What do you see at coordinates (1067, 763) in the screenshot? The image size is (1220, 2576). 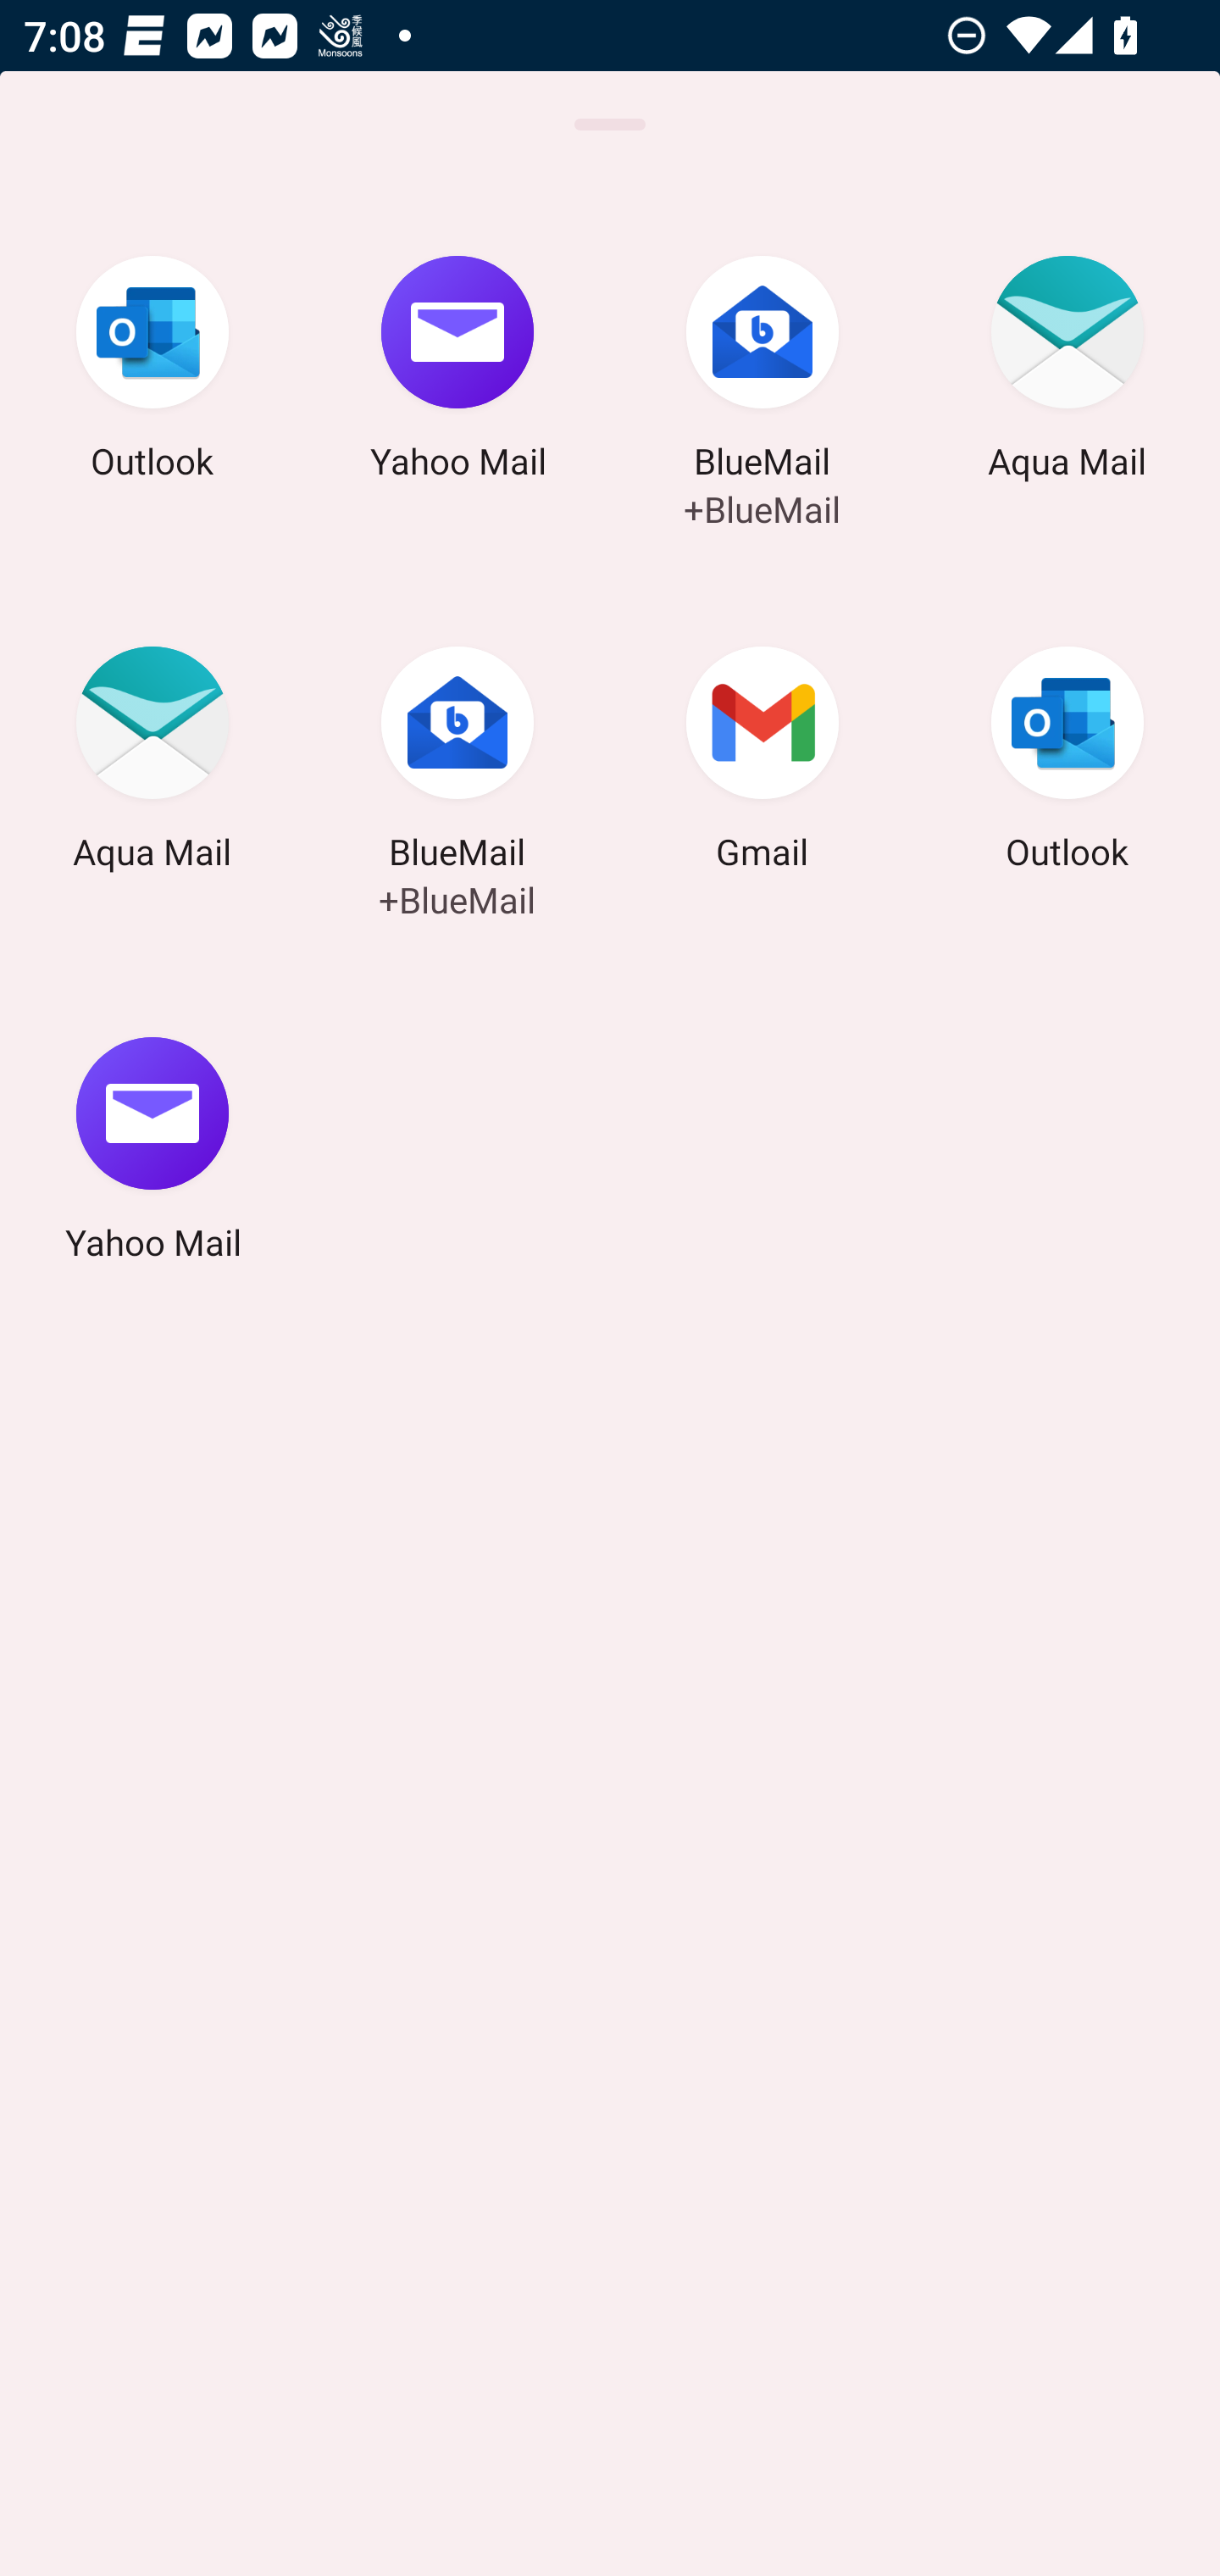 I see `Outlook` at bounding box center [1067, 763].